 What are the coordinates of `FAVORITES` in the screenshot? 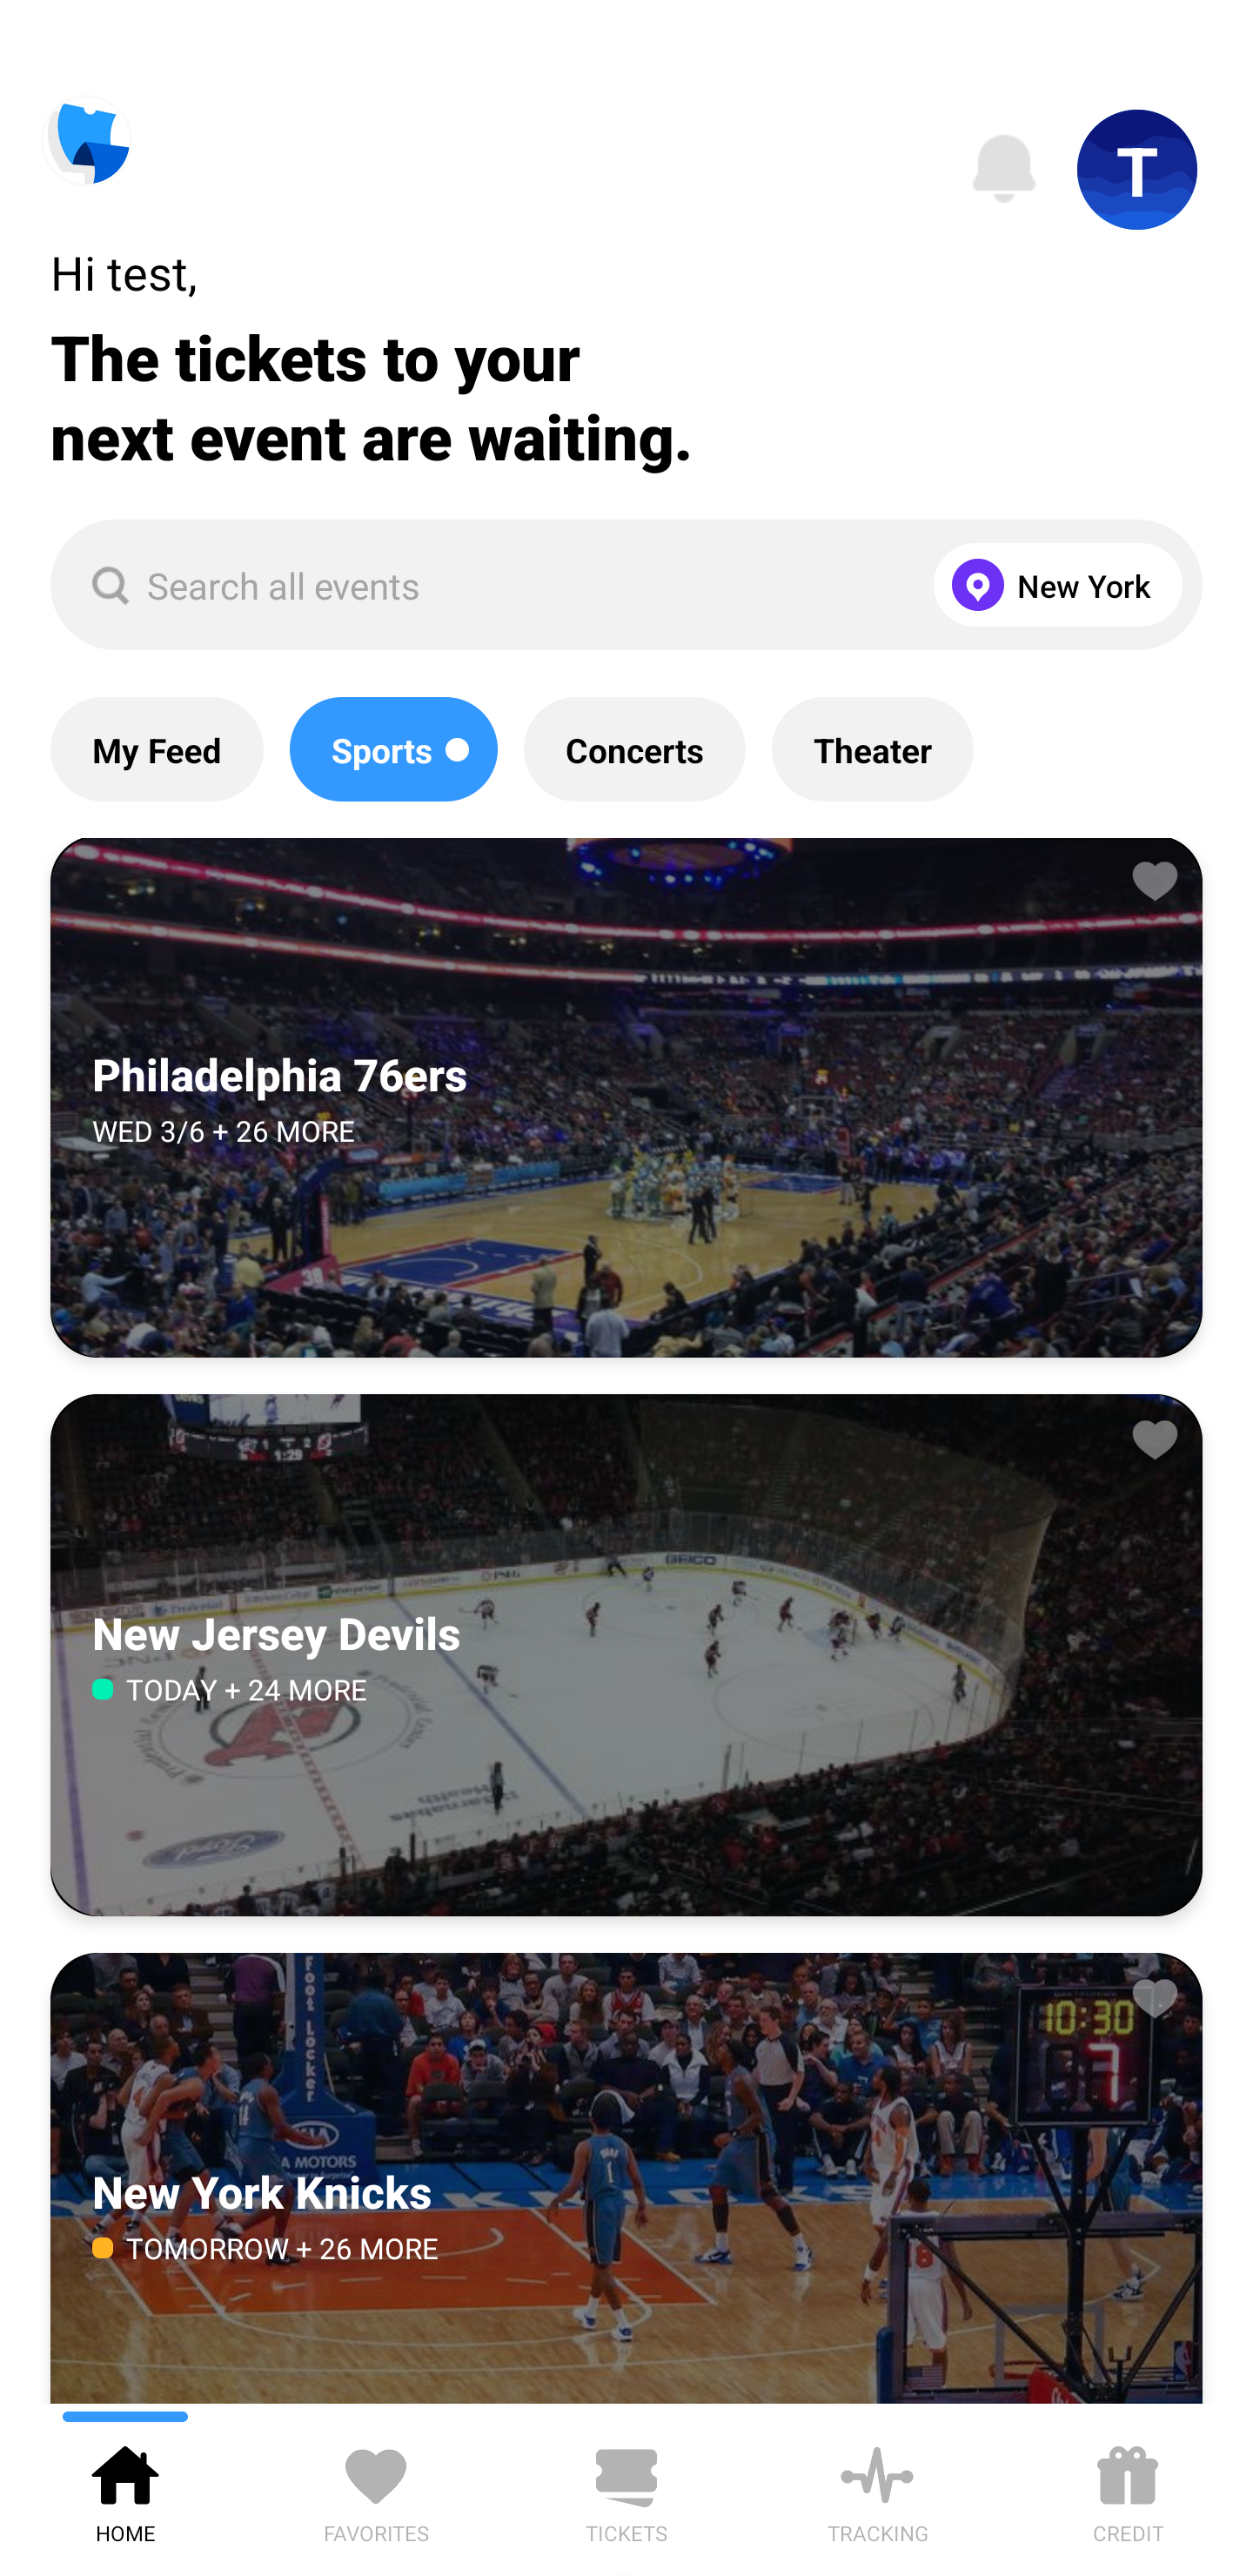 It's located at (376, 2489).